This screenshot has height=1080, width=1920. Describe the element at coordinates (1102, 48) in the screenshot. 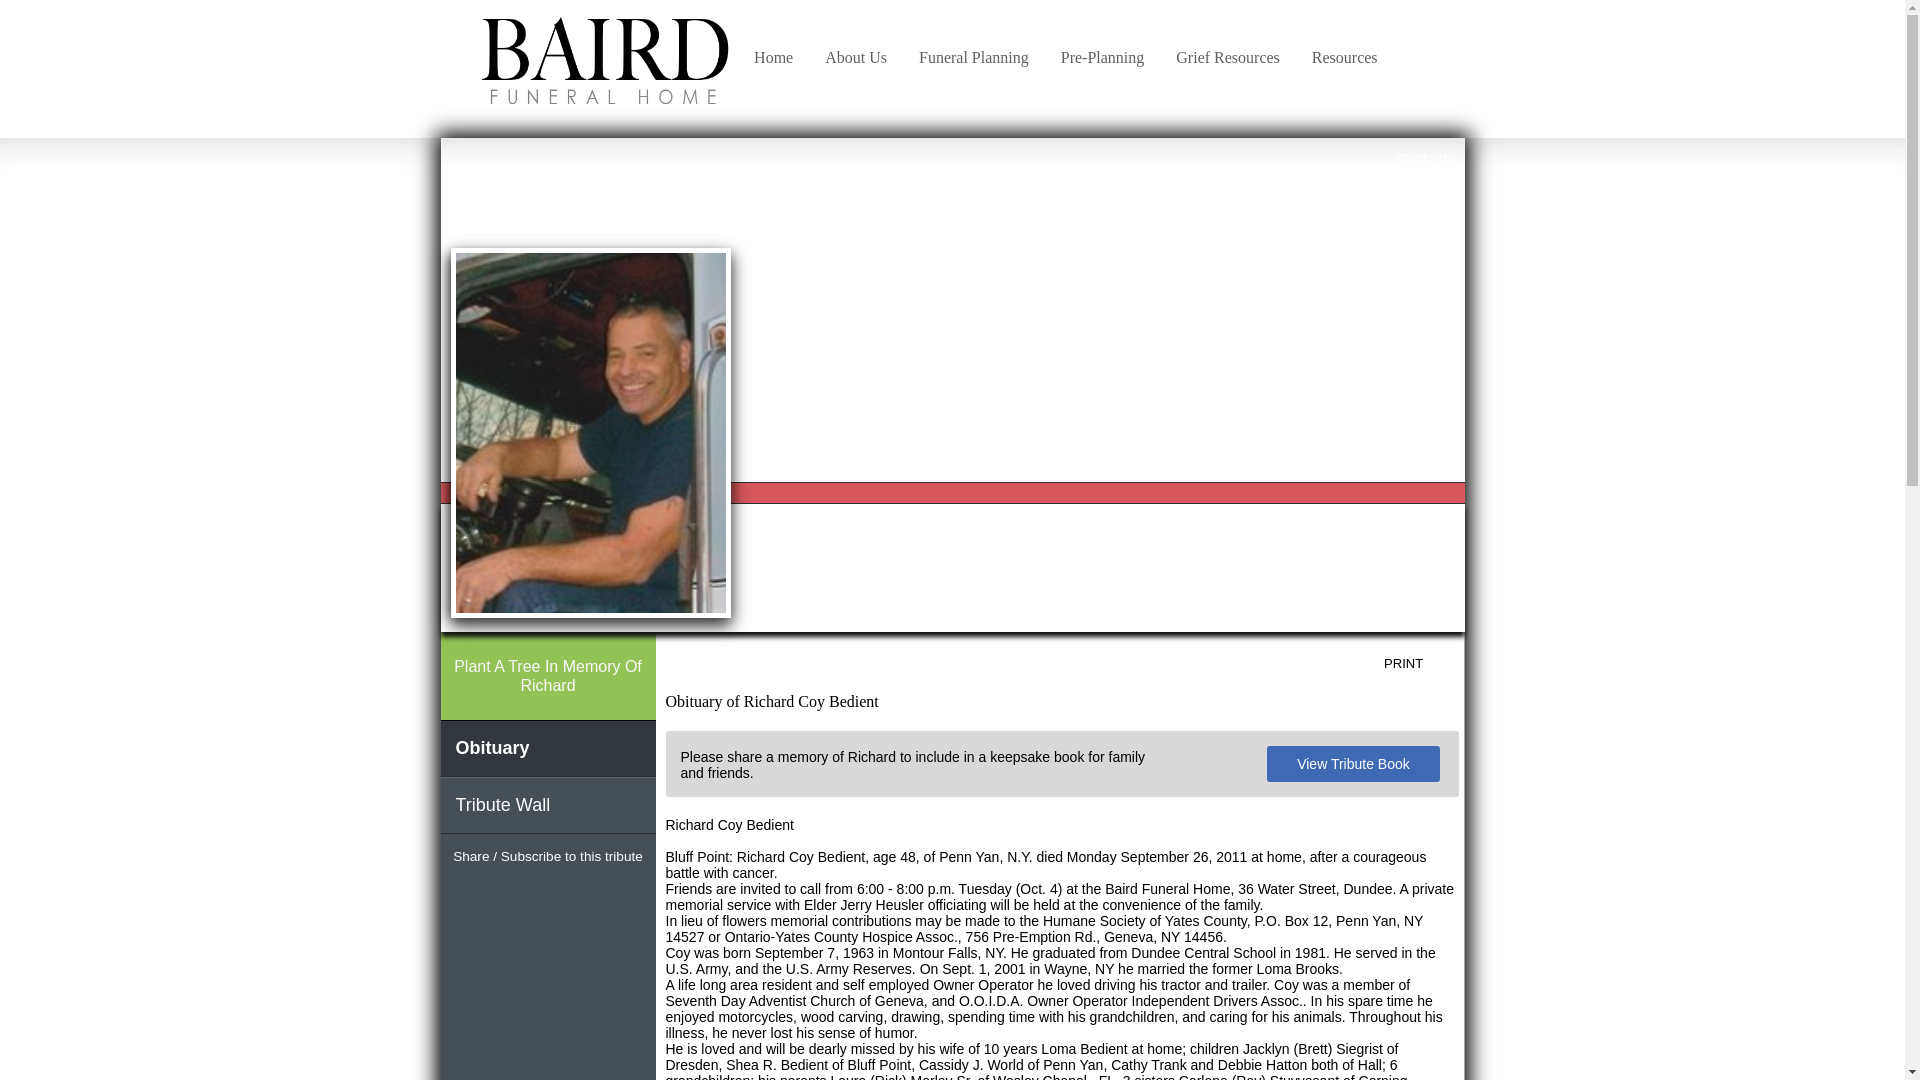

I see `Pre-Planning` at that location.